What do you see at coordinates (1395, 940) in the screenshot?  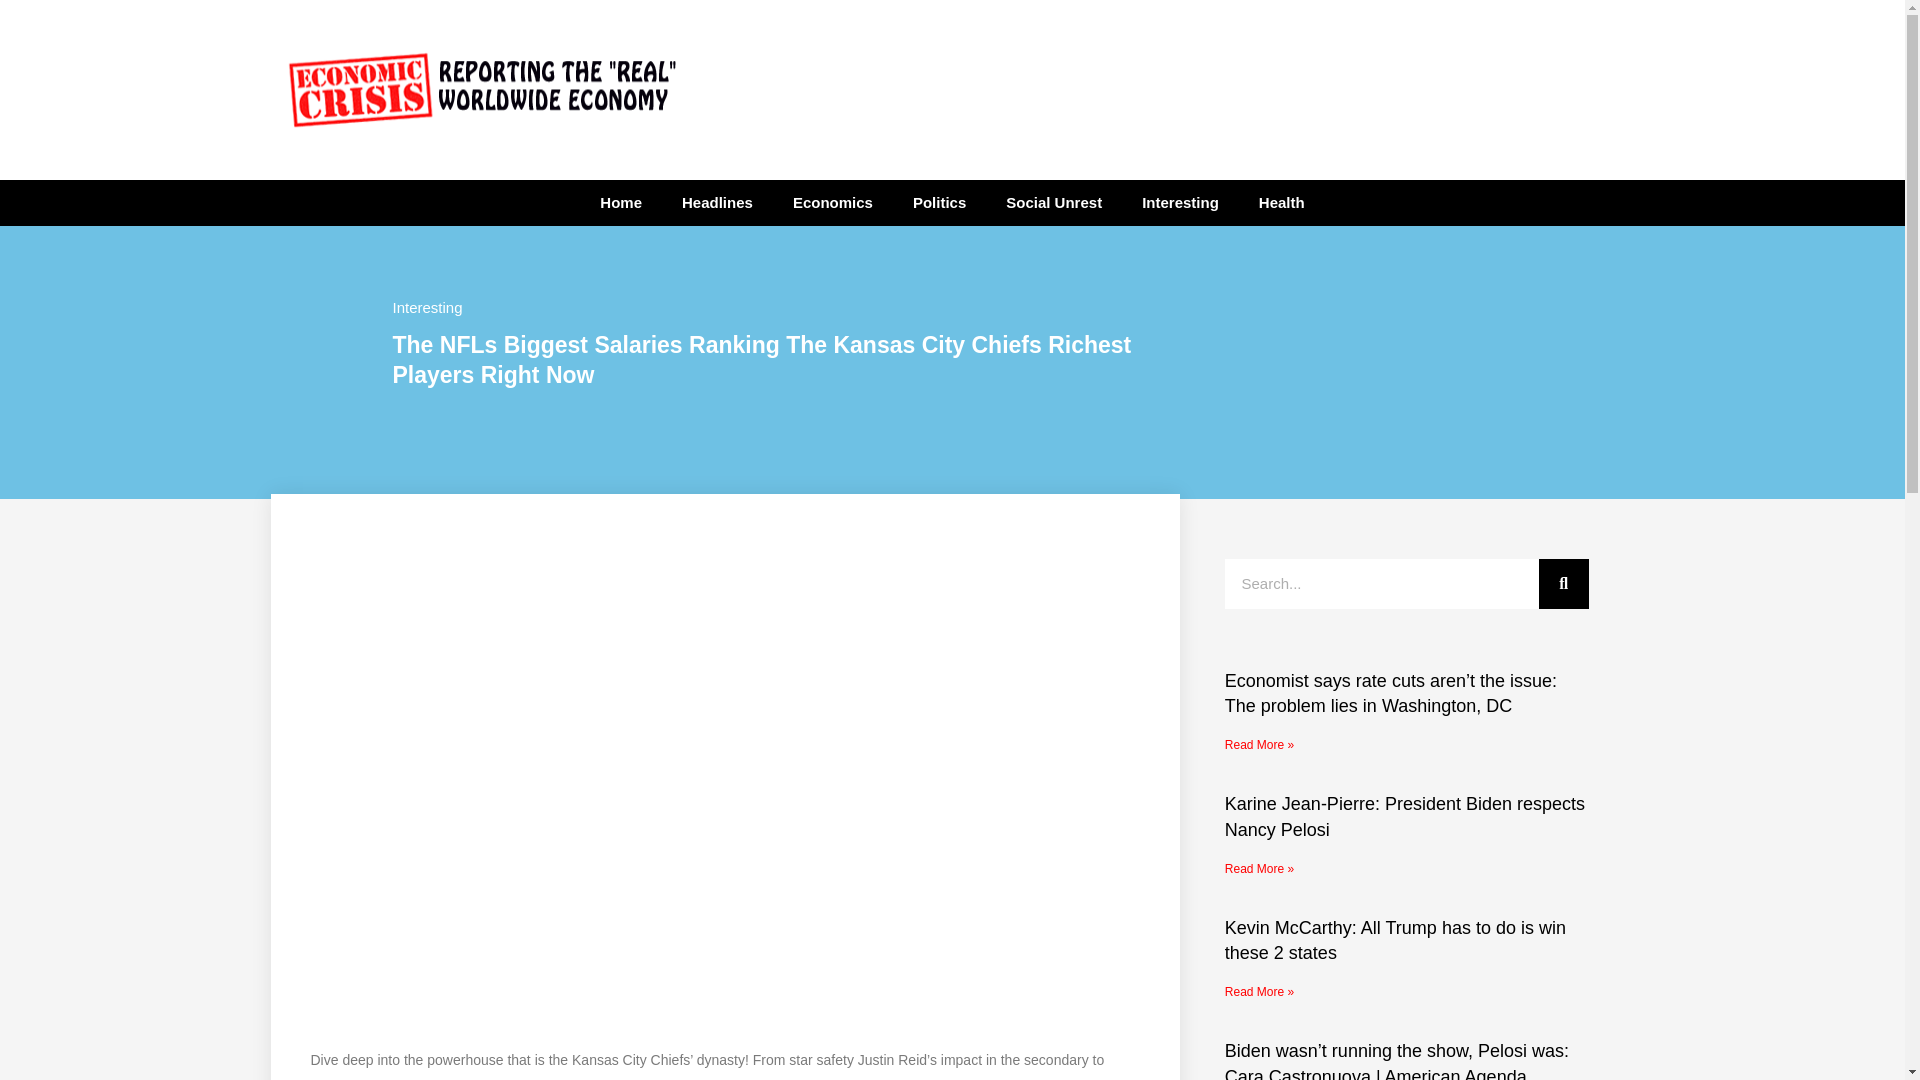 I see `Kevin McCarthy: All Trump has to do is win these 2 states` at bounding box center [1395, 940].